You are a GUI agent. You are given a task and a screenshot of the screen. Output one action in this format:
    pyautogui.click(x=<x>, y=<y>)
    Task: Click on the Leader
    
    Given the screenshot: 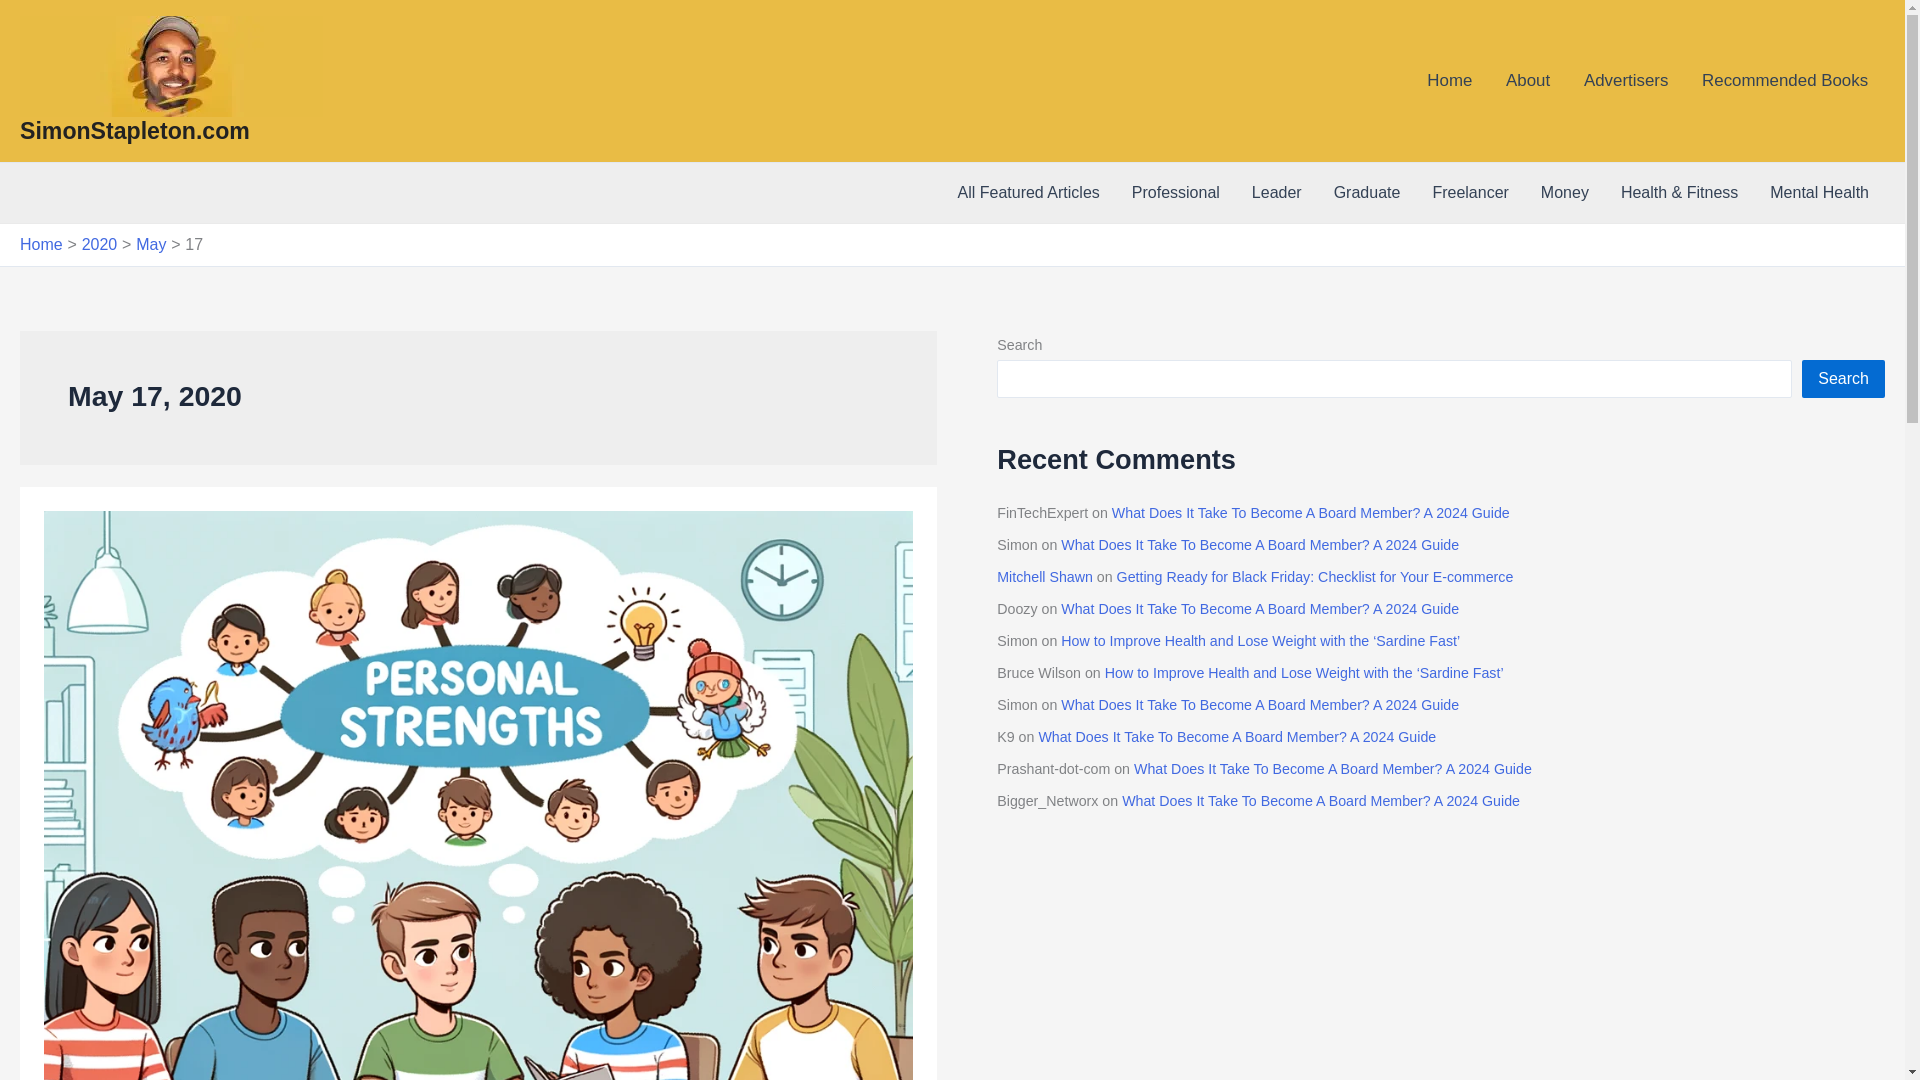 What is the action you would take?
    pyautogui.click(x=1276, y=192)
    